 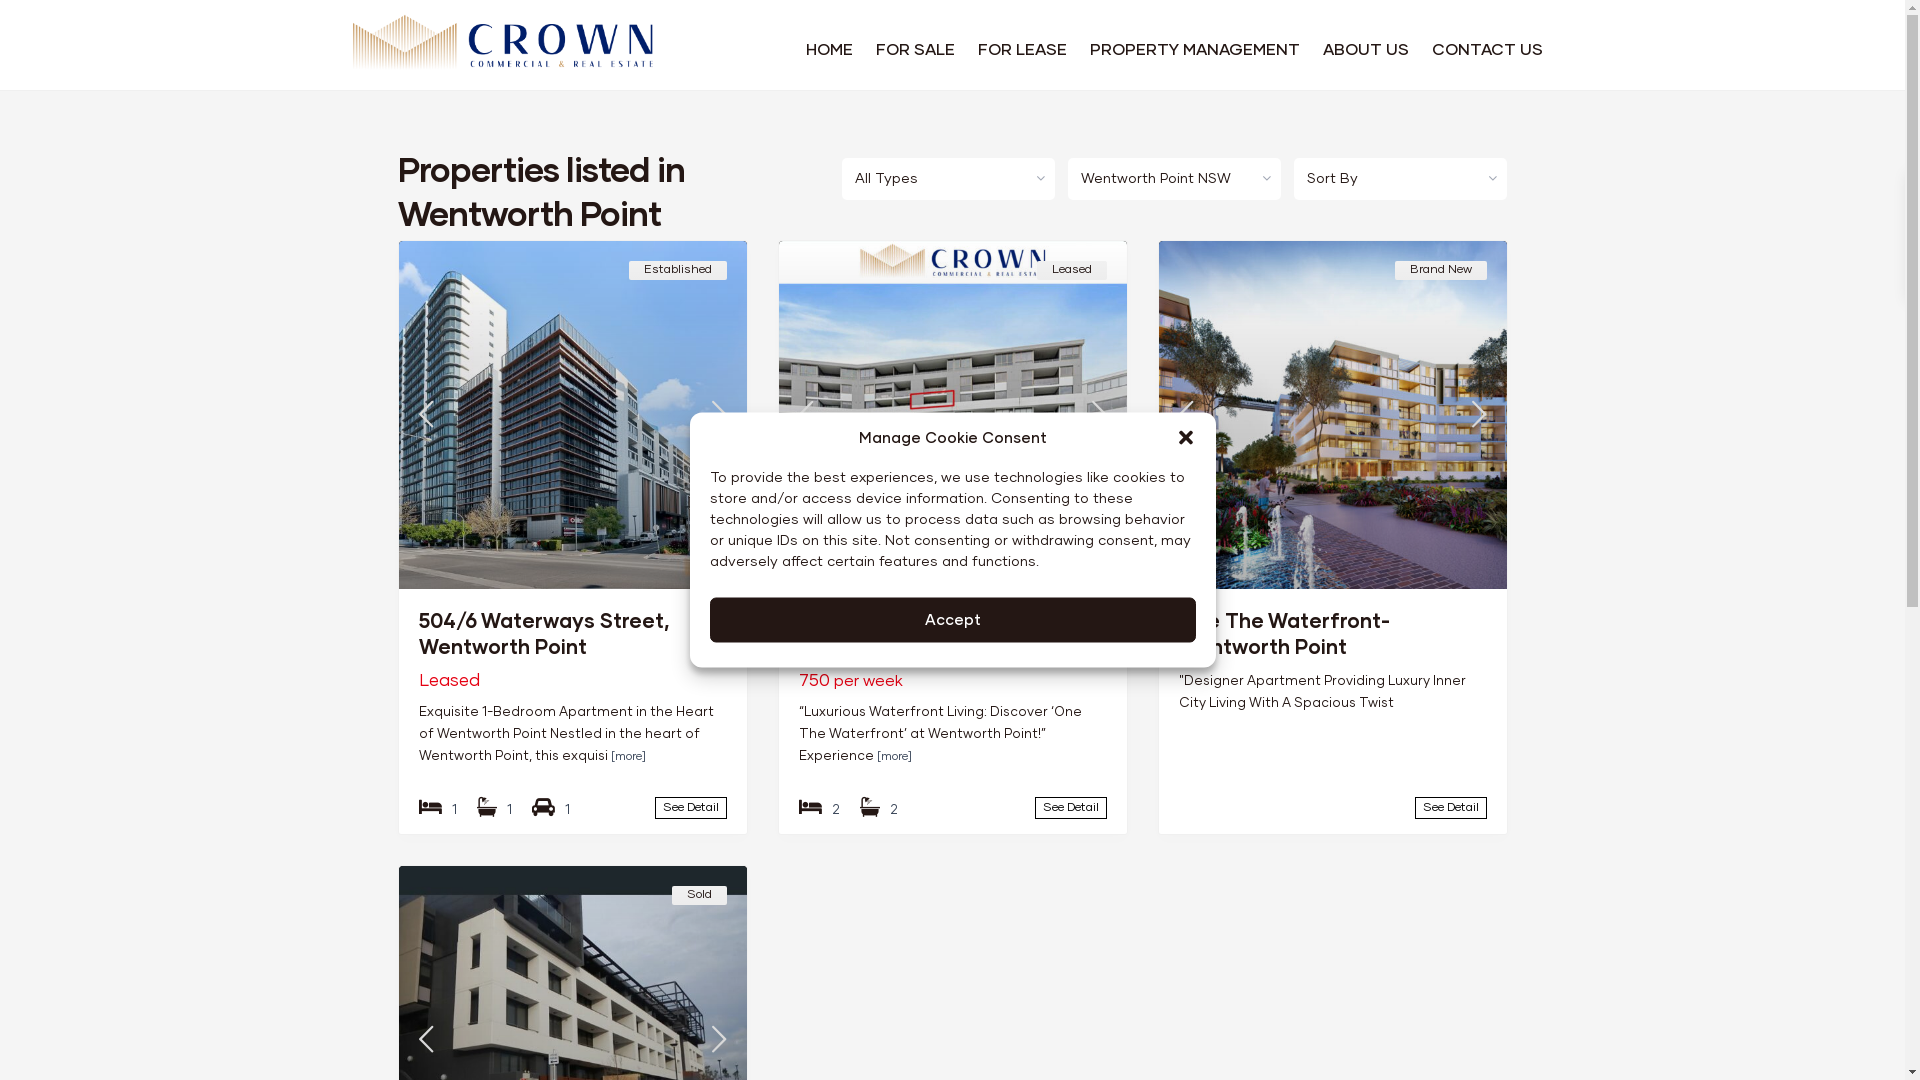 What do you see at coordinates (1070, 808) in the screenshot?
I see `See Detail` at bounding box center [1070, 808].